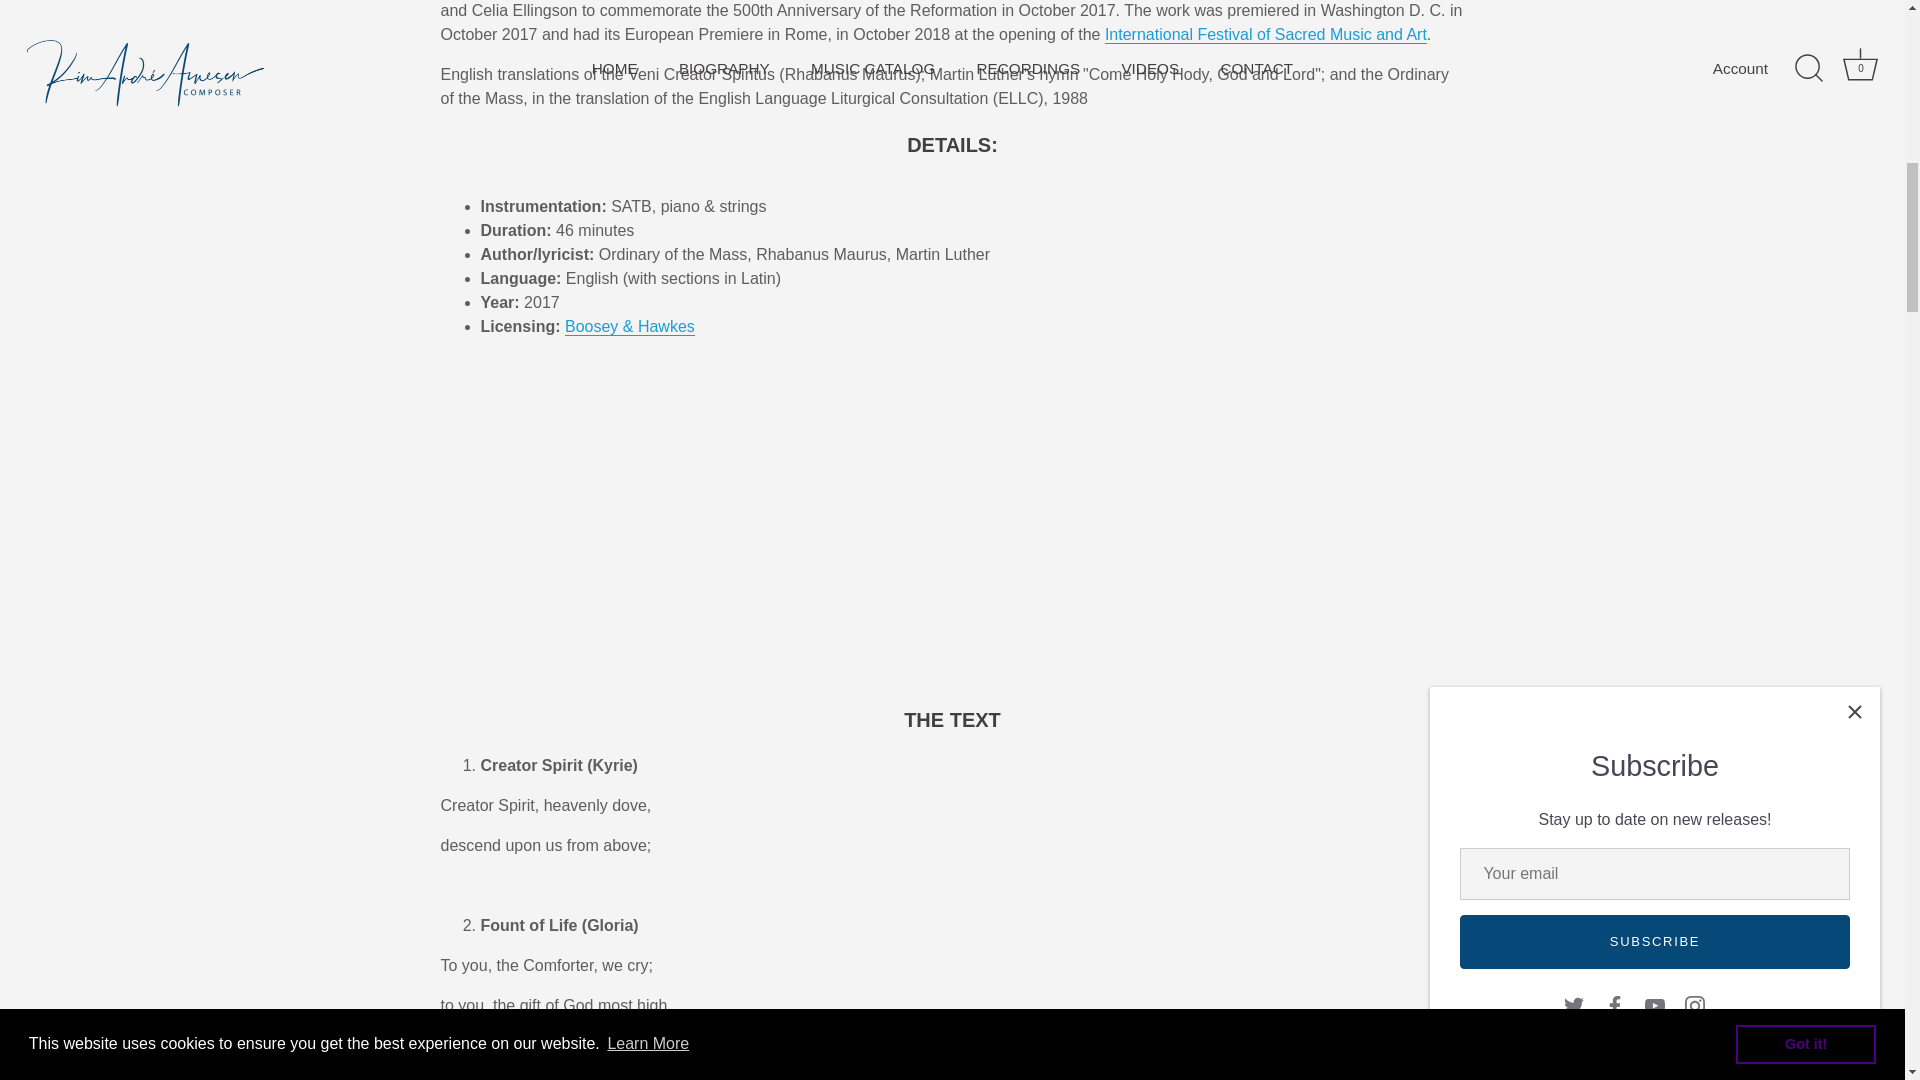  What do you see at coordinates (720, 528) in the screenshot?
I see `YouTube video player` at bounding box center [720, 528].